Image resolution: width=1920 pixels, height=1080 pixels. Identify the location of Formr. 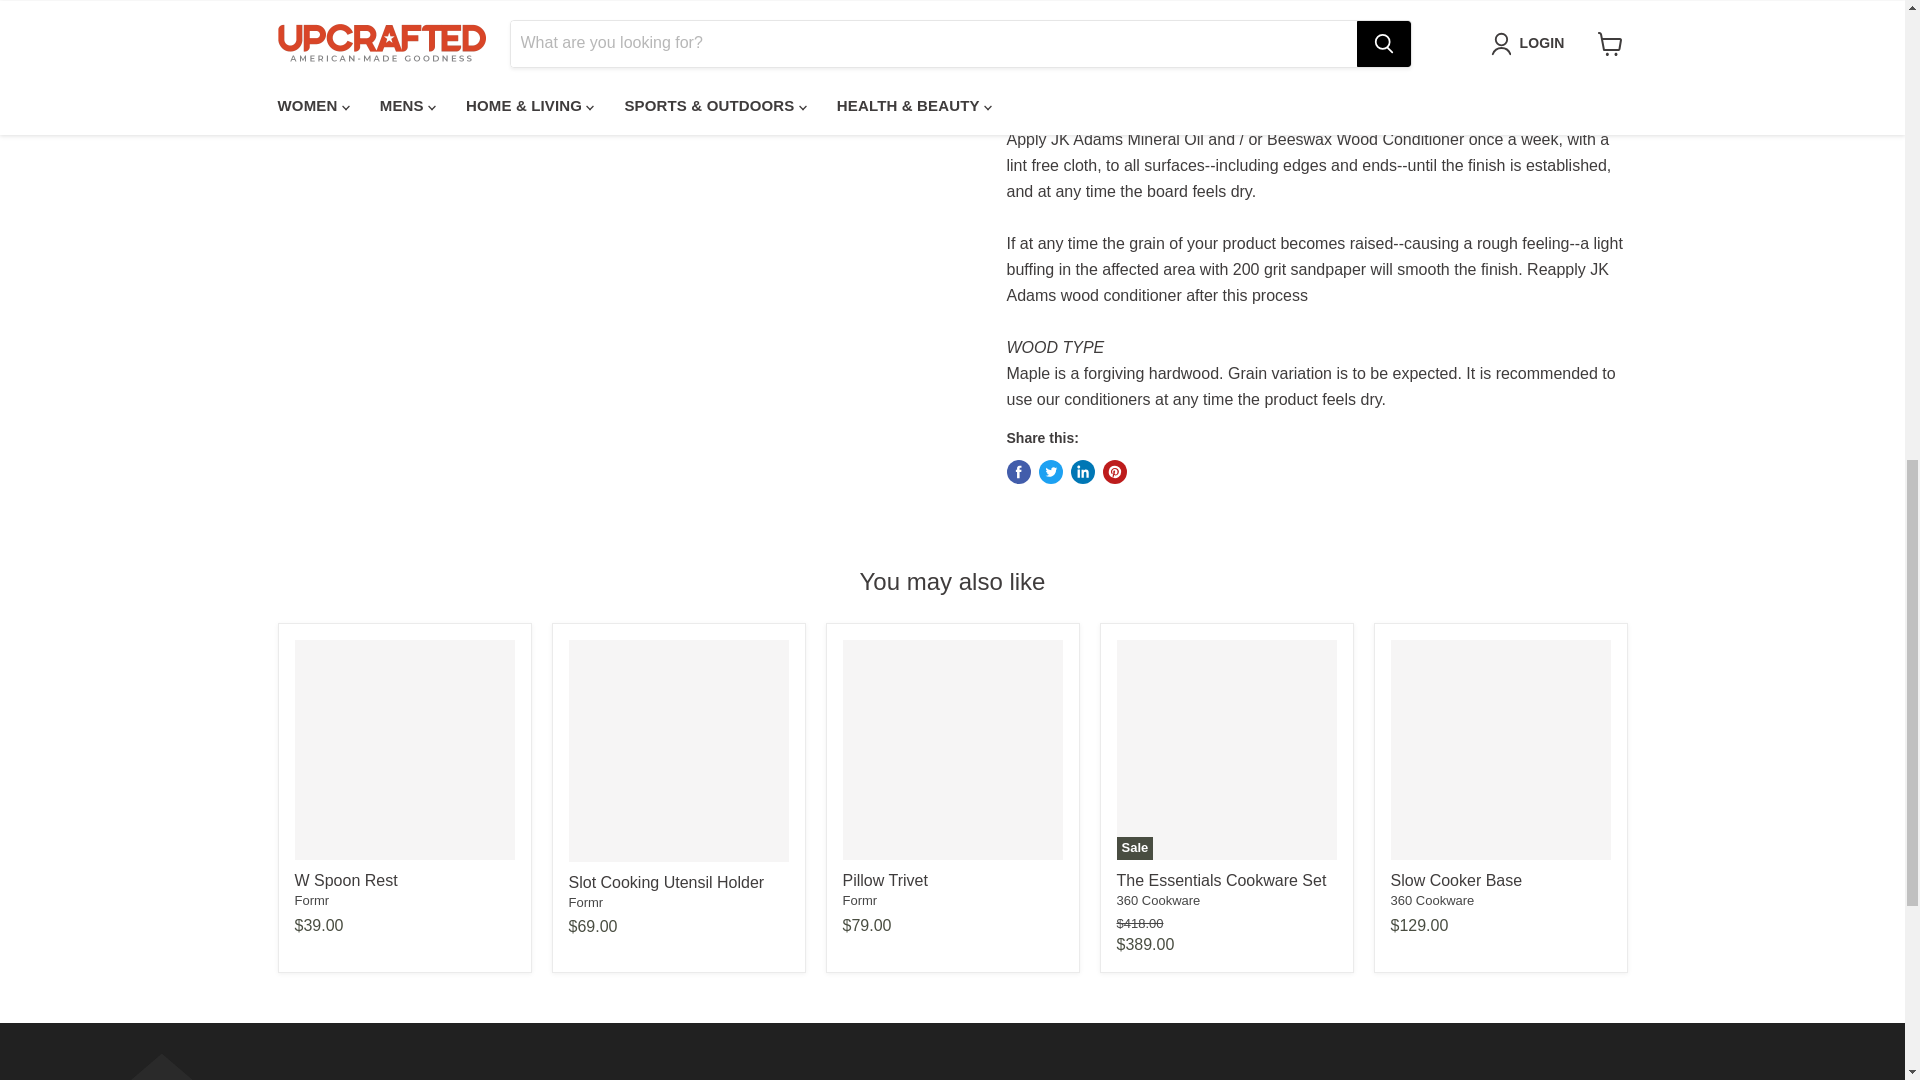
(310, 900).